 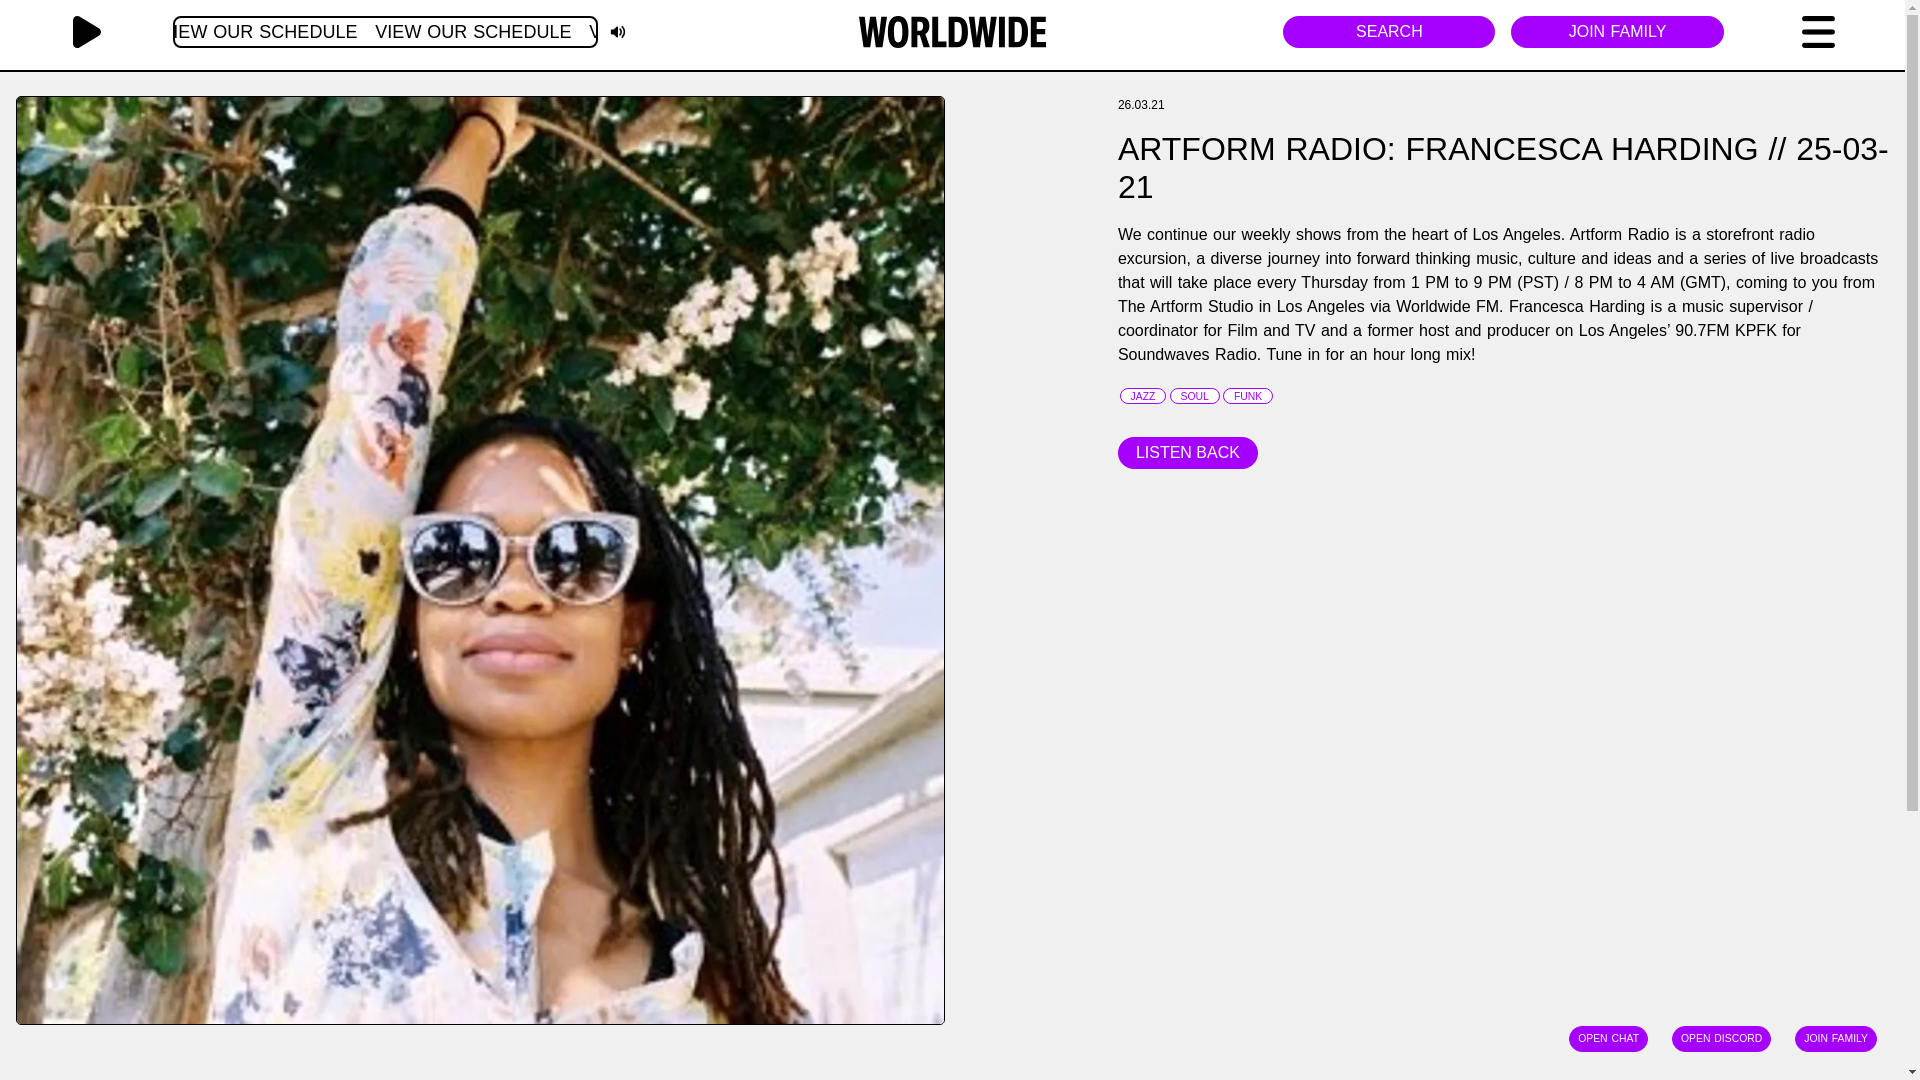 What do you see at coordinates (1187, 452) in the screenshot?
I see `LISTEN BACK` at bounding box center [1187, 452].